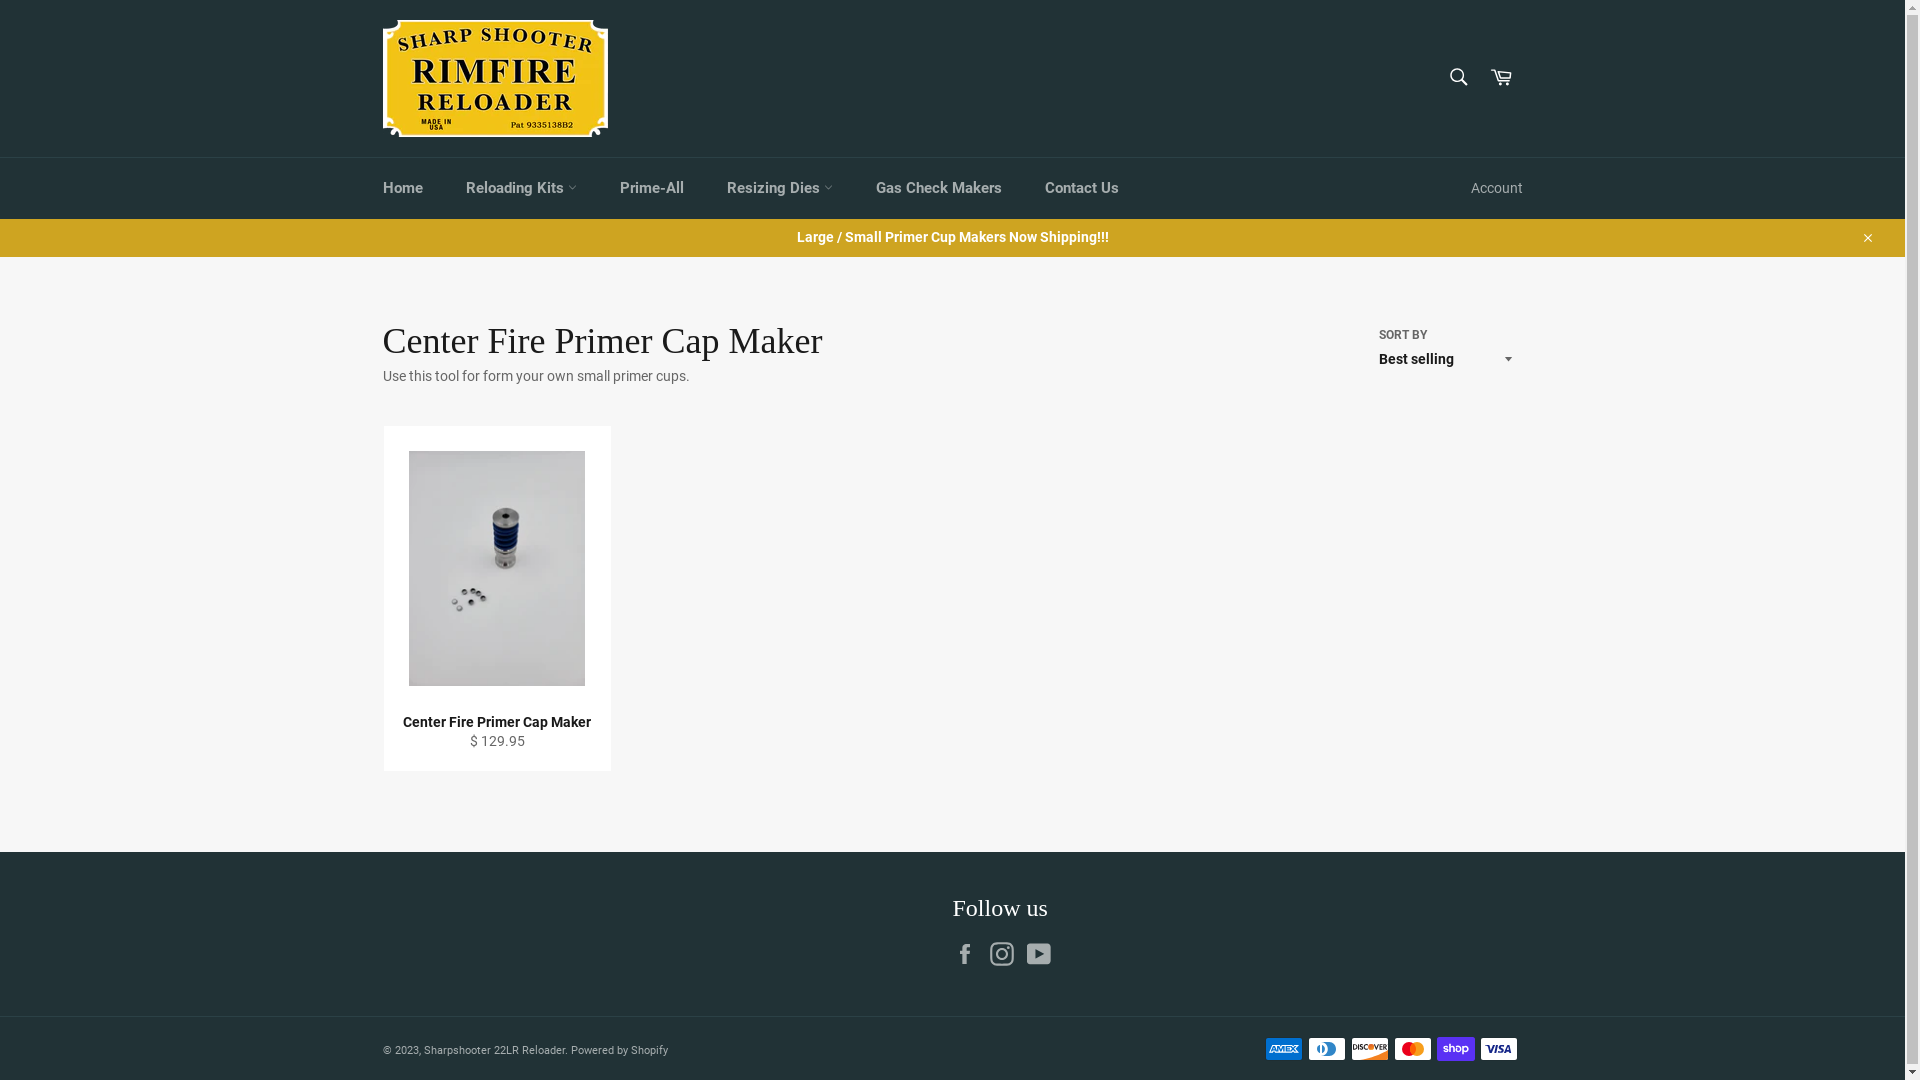  What do you see at coordinates (1043, 954) in the screenshot?
I see `YouTube` at bounding box center [1043, 954].